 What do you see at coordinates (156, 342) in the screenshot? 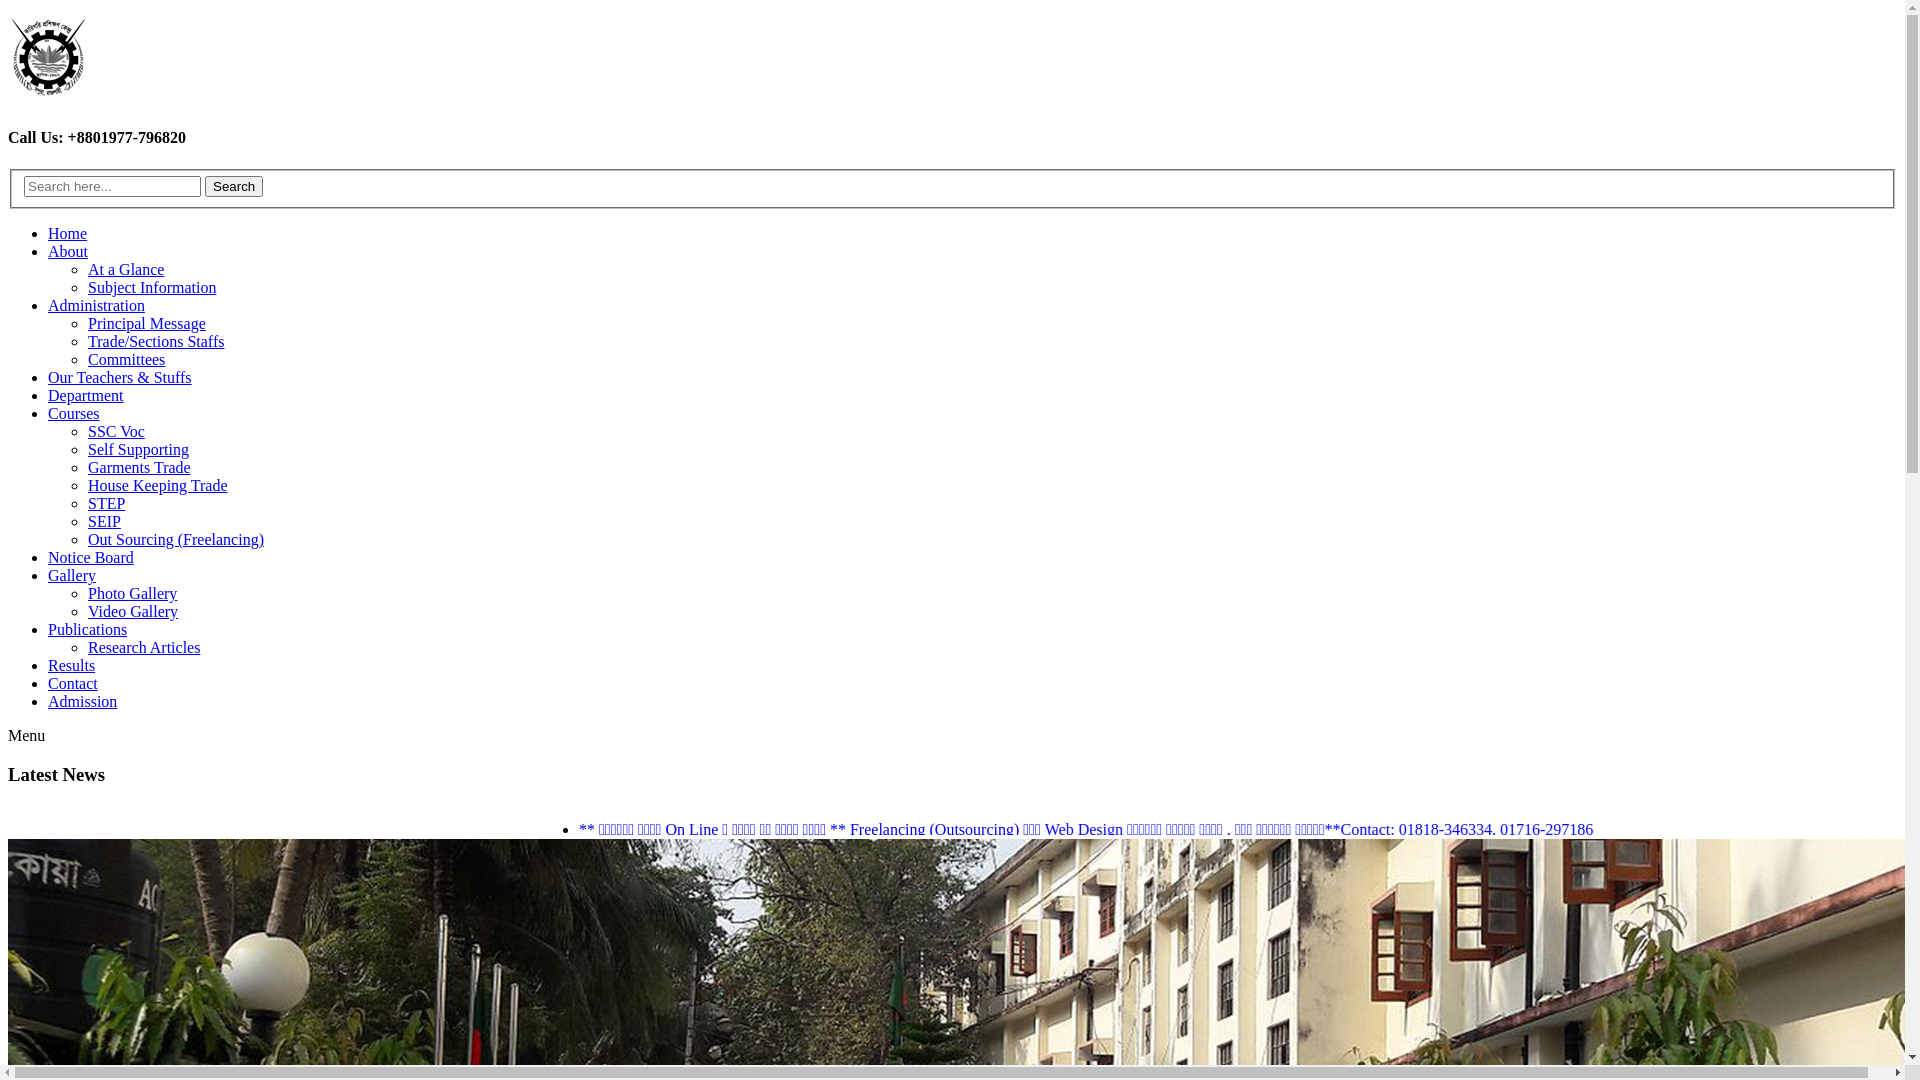
I see `Trade/Sections Staffs` at bounding box center [156, 342].